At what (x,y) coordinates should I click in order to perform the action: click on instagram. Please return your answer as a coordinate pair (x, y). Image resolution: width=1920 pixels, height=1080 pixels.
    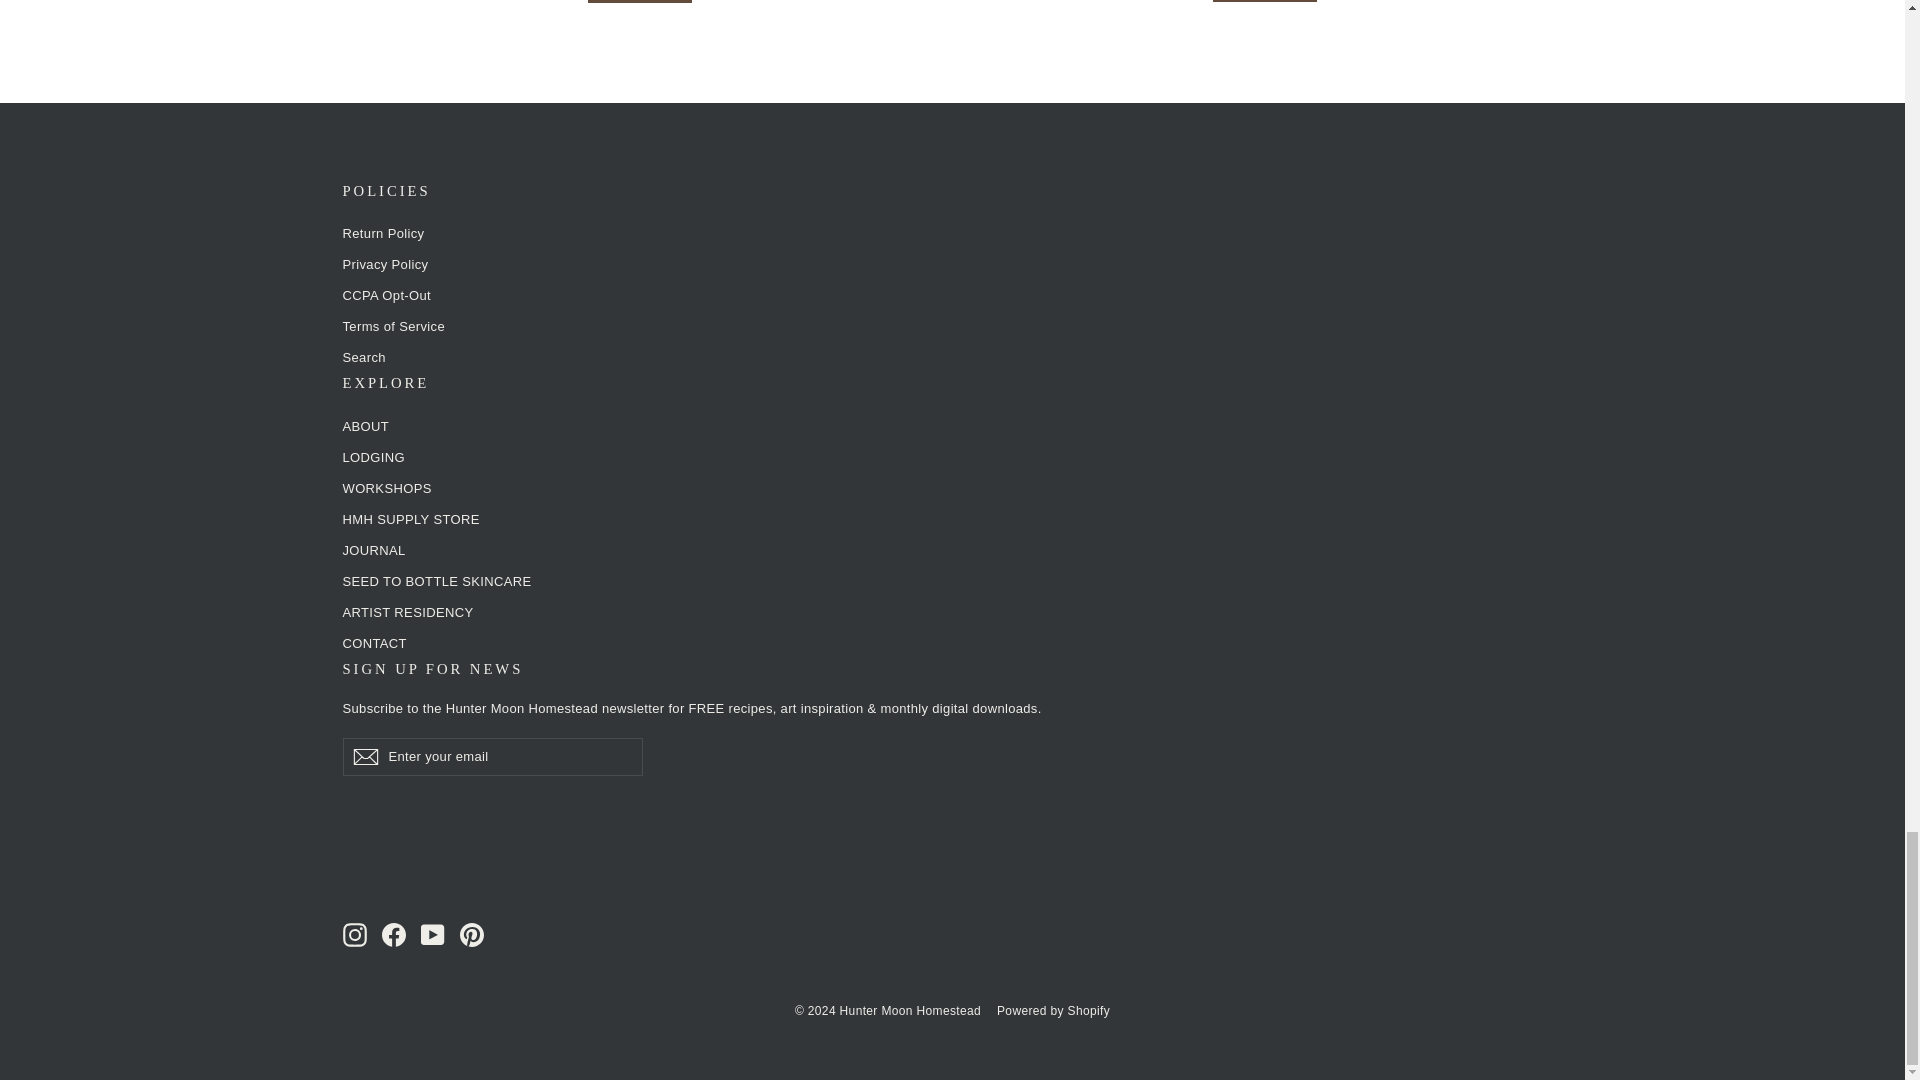
    Looking at the image, I should click on (354, 935).